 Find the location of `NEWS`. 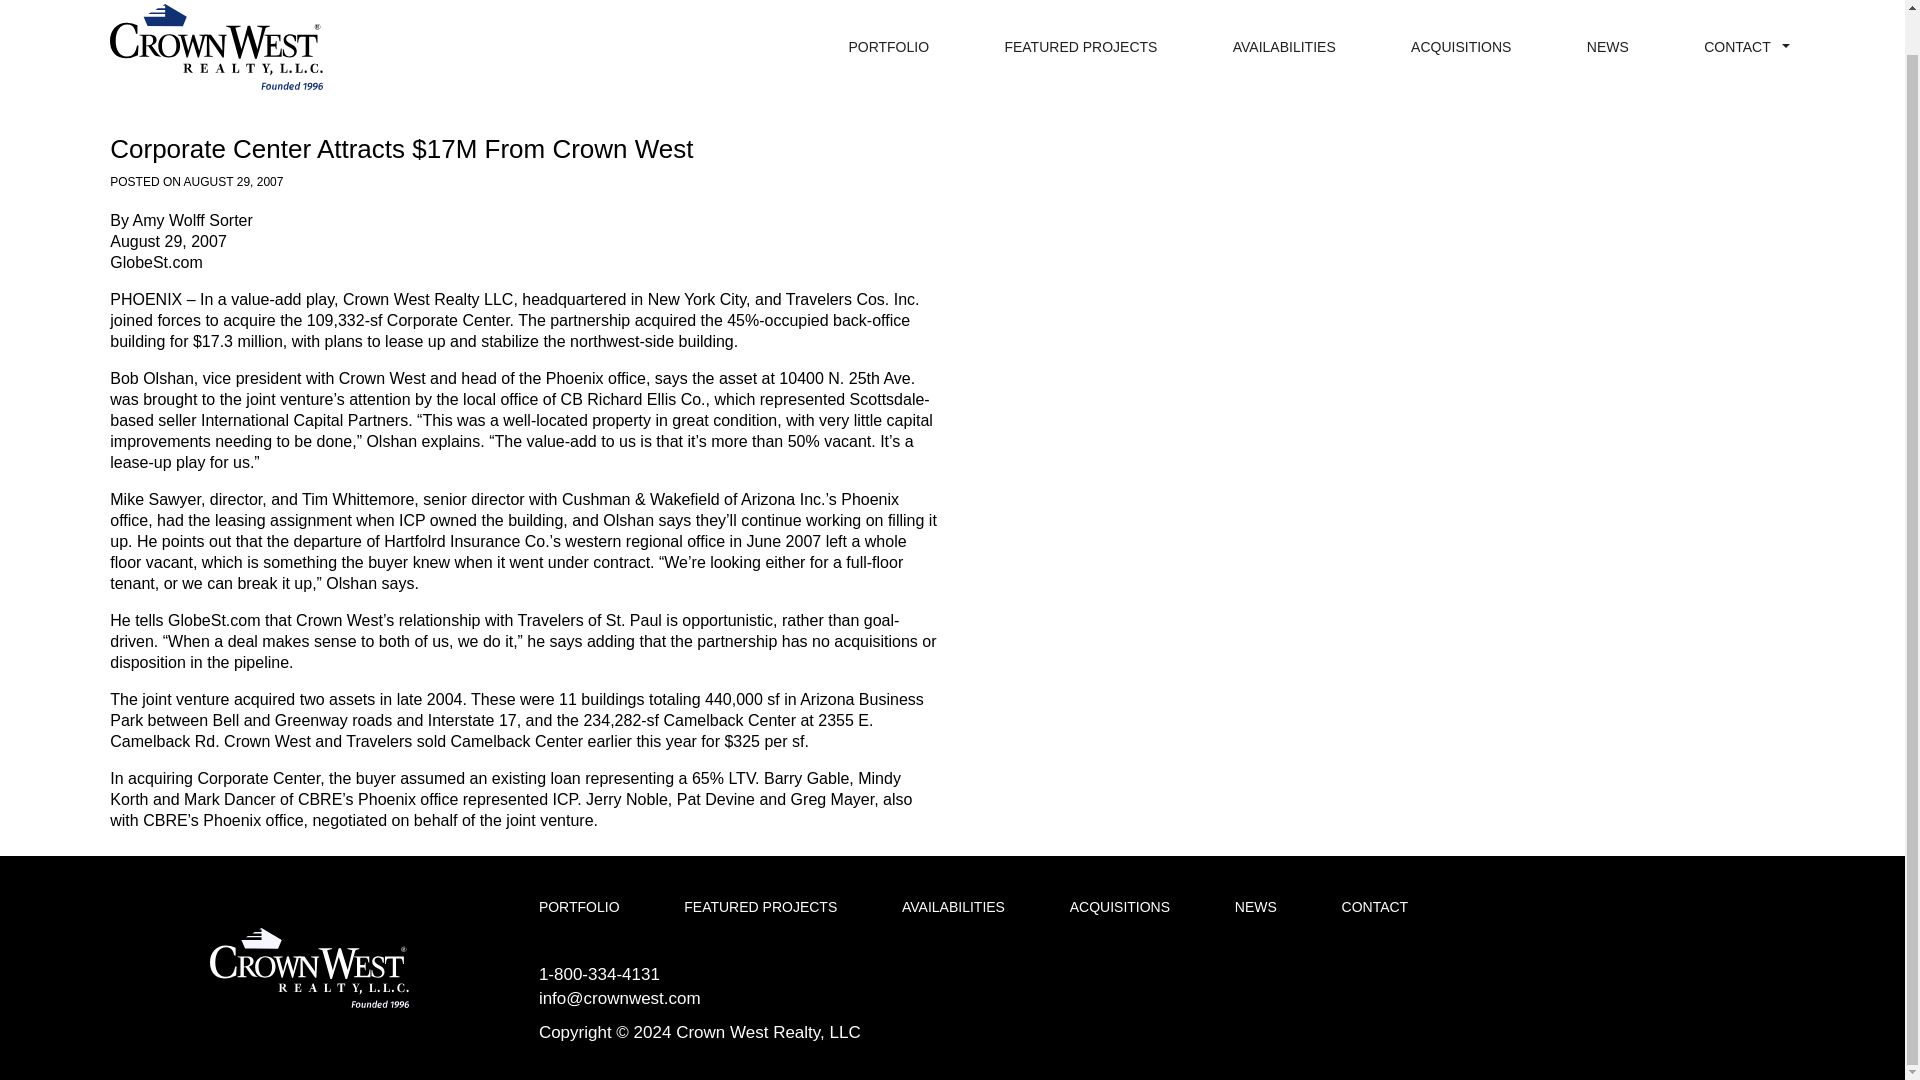

NEWS is located at coordinates (1255, 907).